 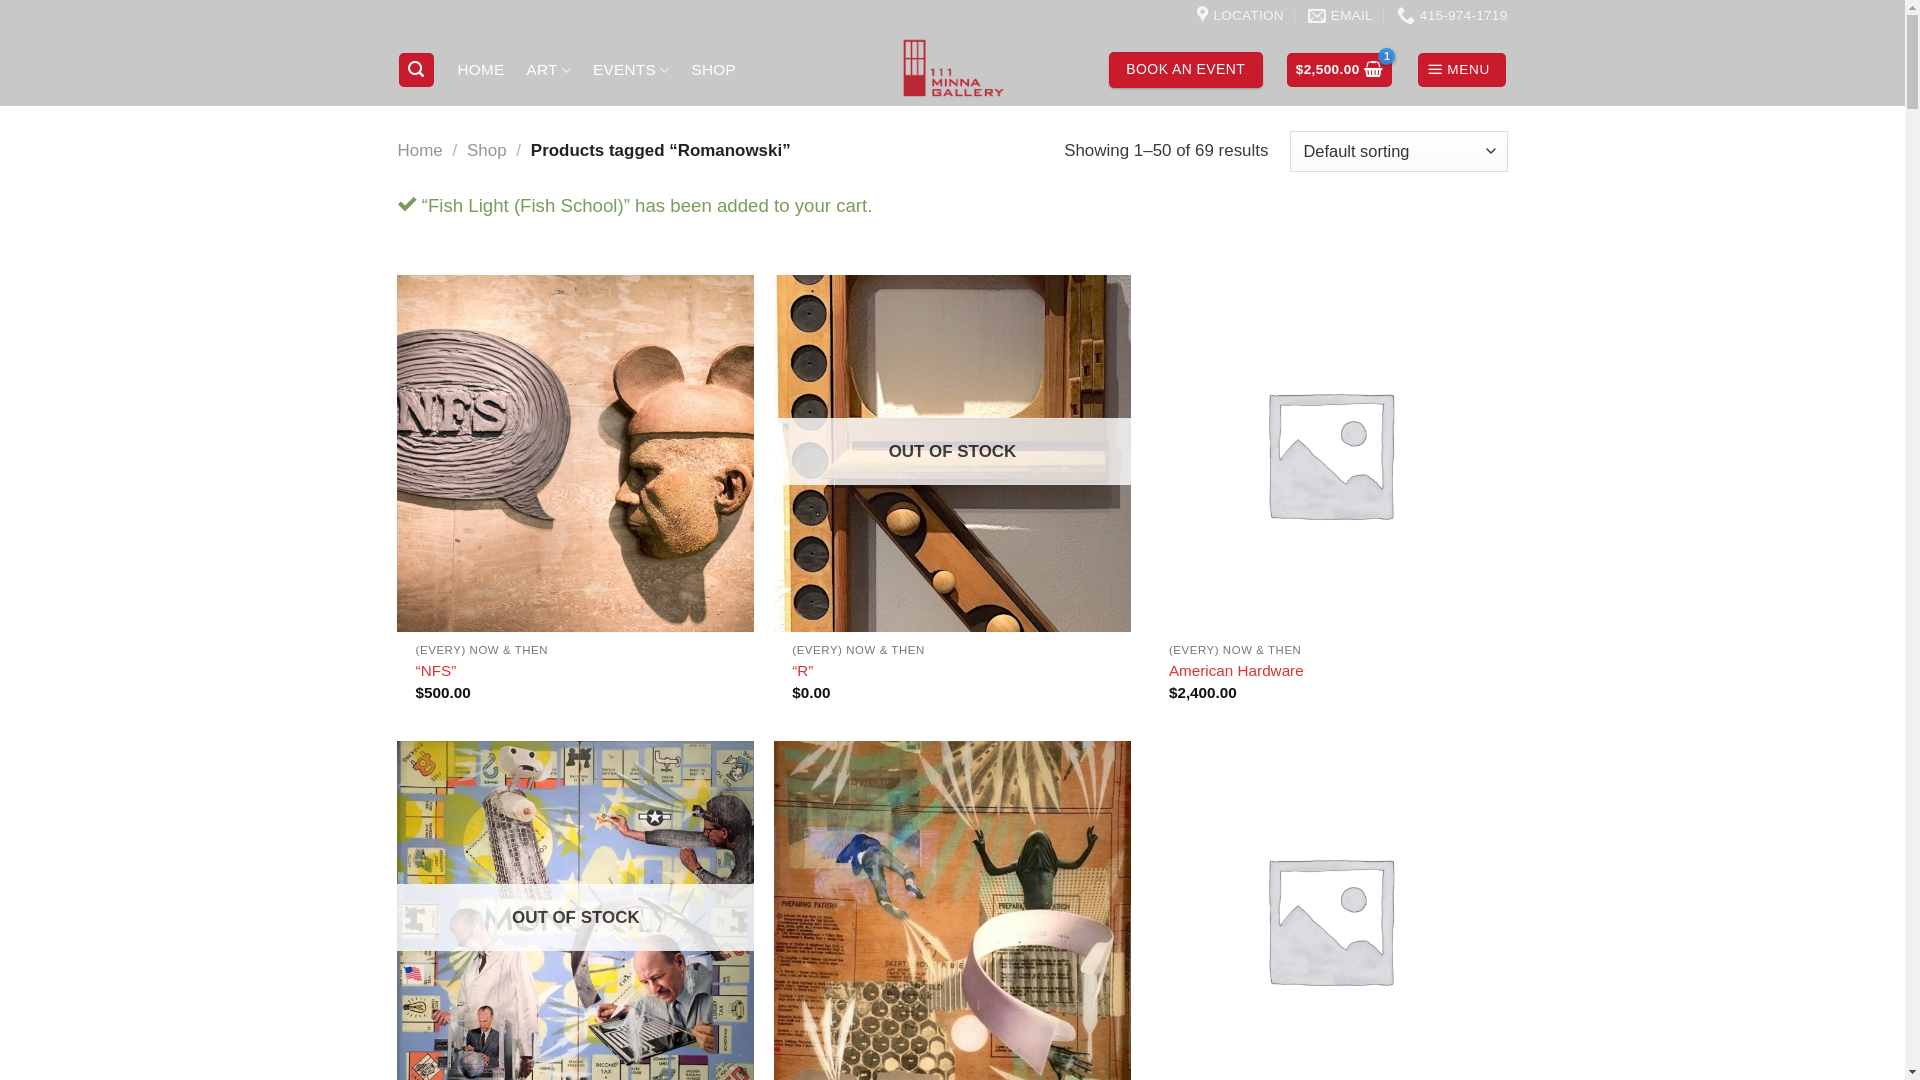 I want to click on ART, so click(x=548, y=70).